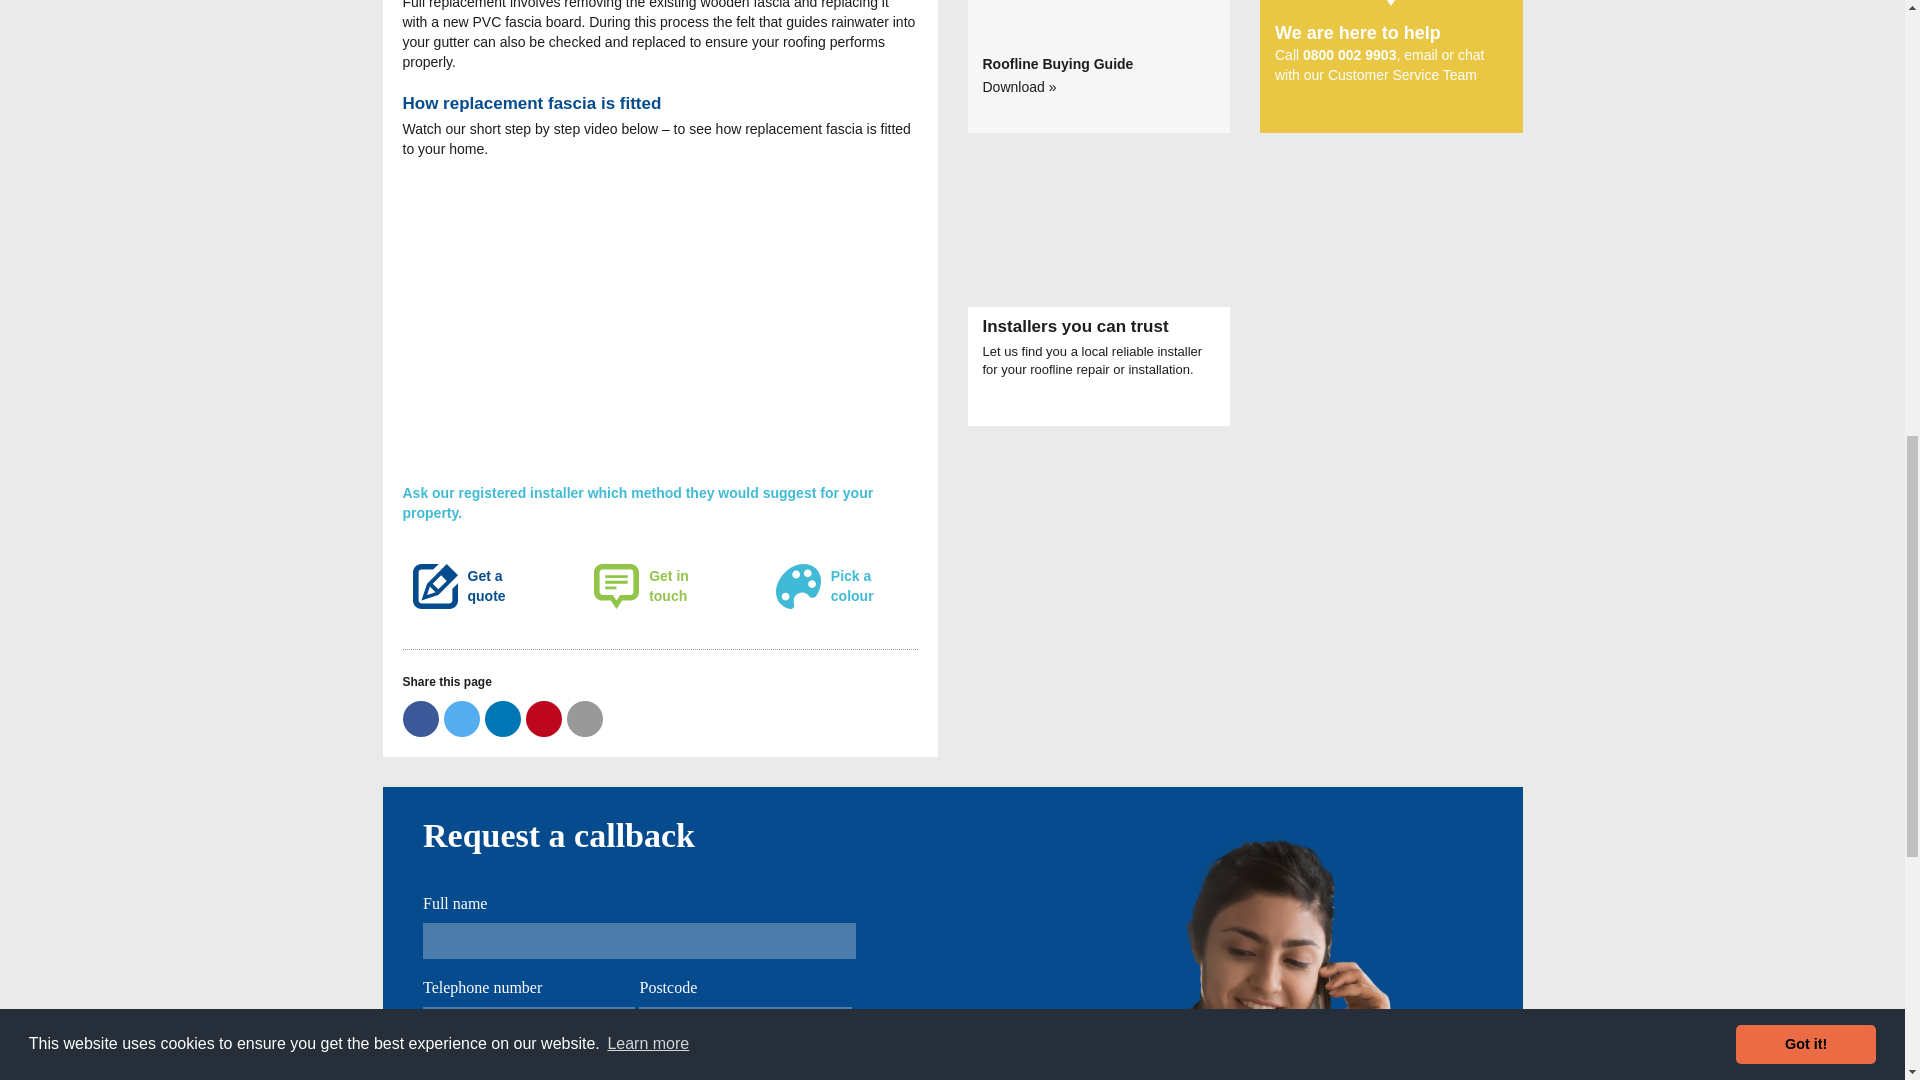 The image size is (1920, 1080). What do you see at coordinates (502, 718) in the screenshot?
I see `Share on LinkedIn` at bounding box center [502, 718].